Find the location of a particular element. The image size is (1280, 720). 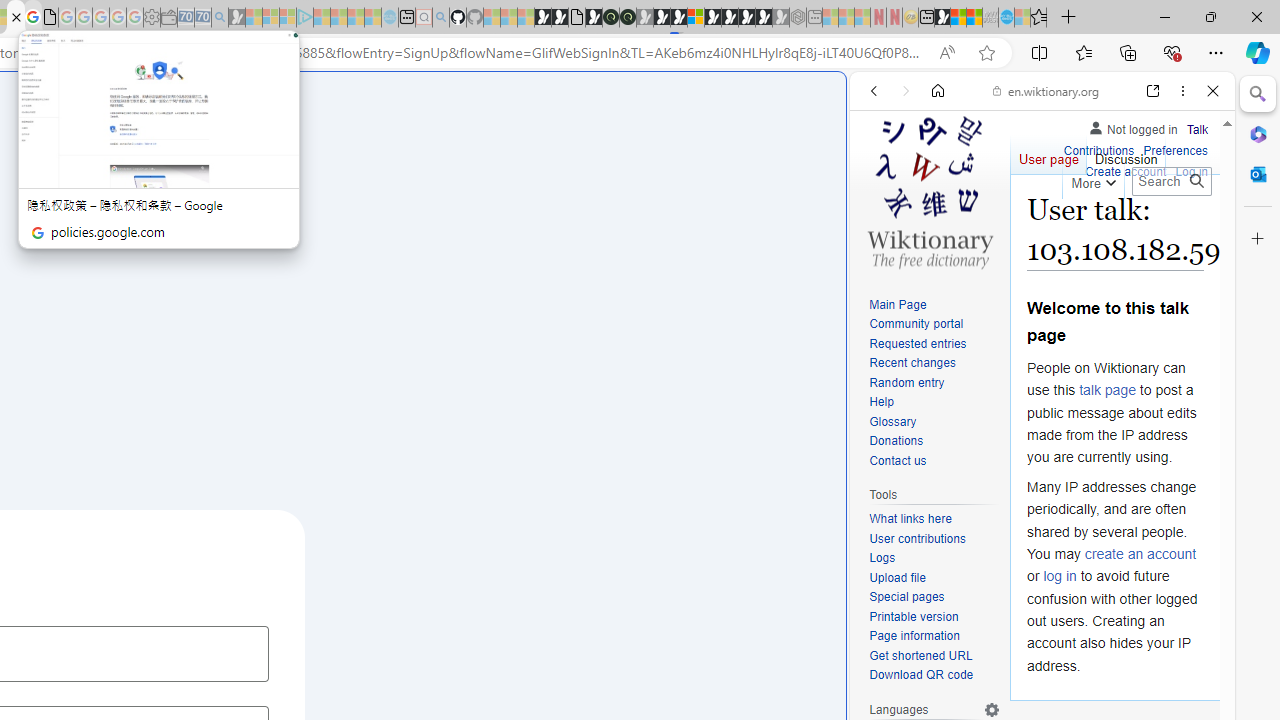

Go is located at coordinates (1196, 181).